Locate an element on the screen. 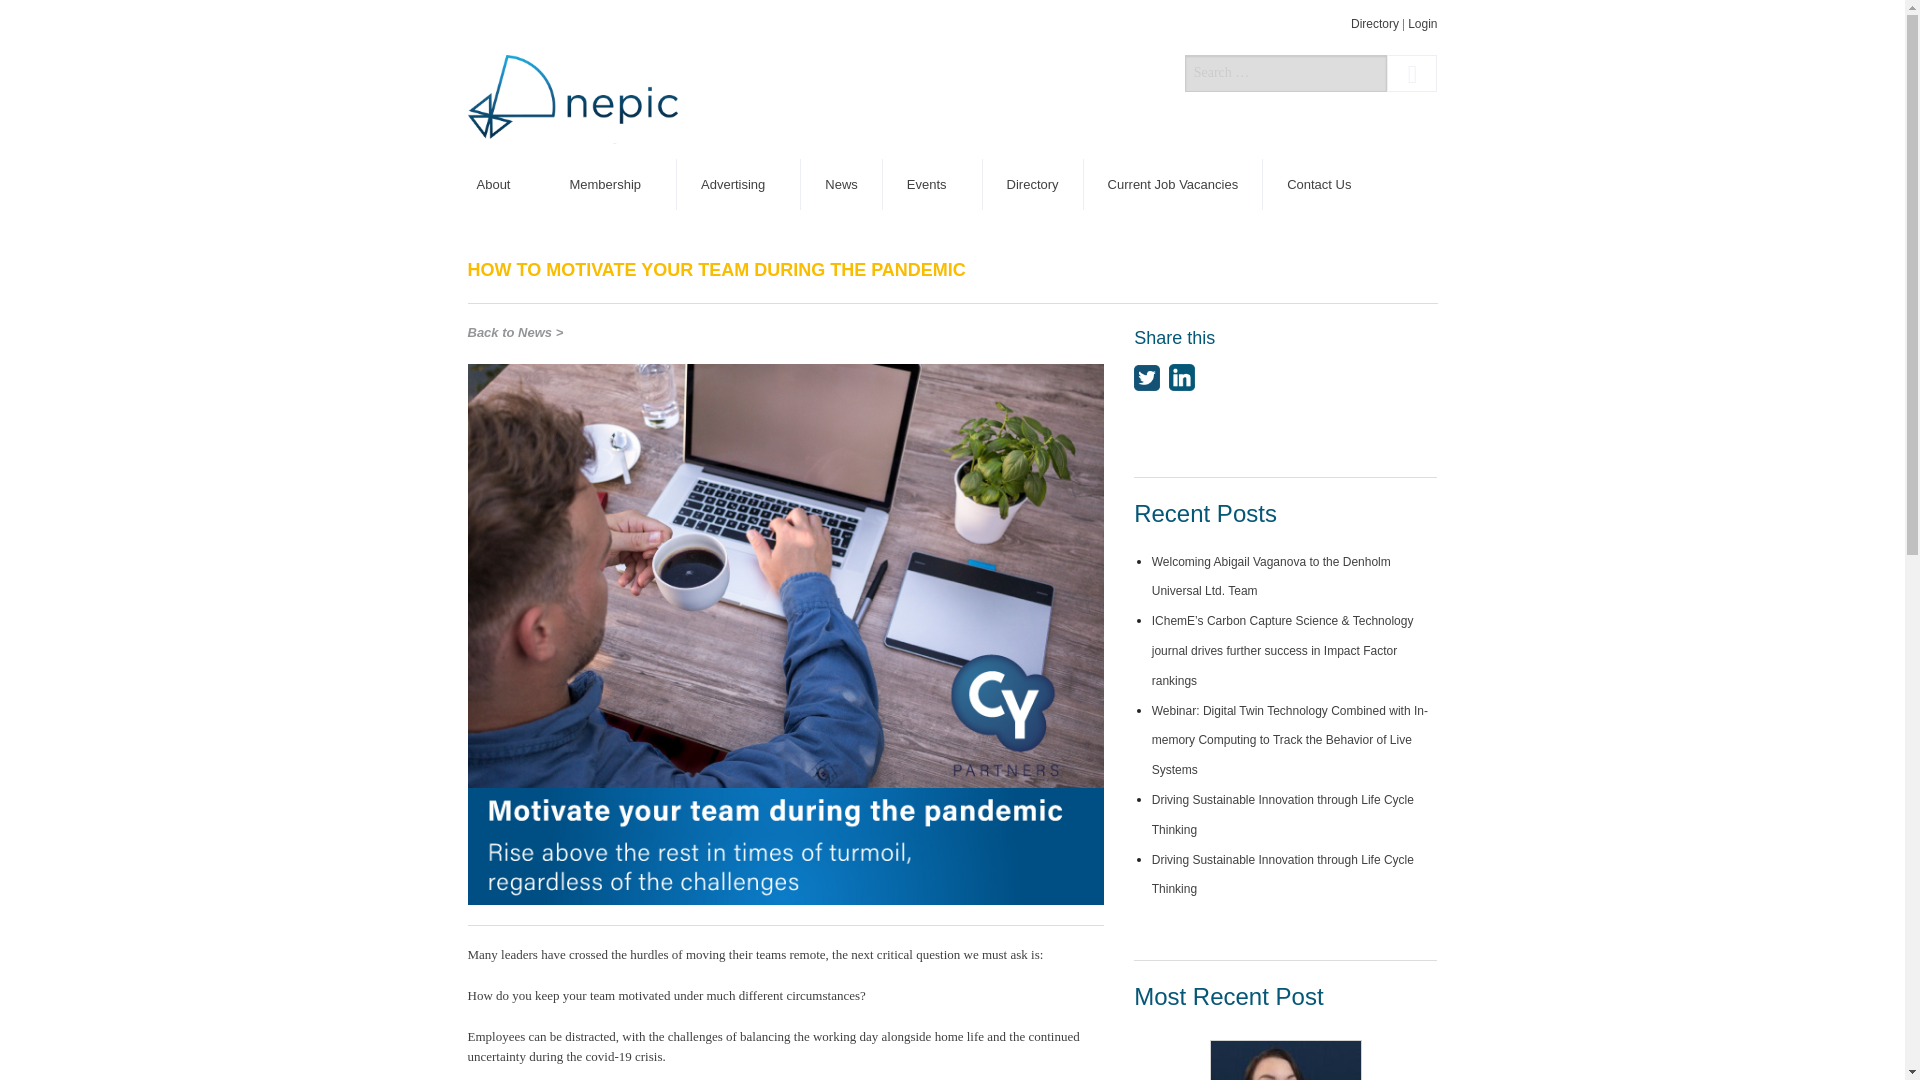 The image size is (1920, 1080). About is located at coordinates (498, 184).